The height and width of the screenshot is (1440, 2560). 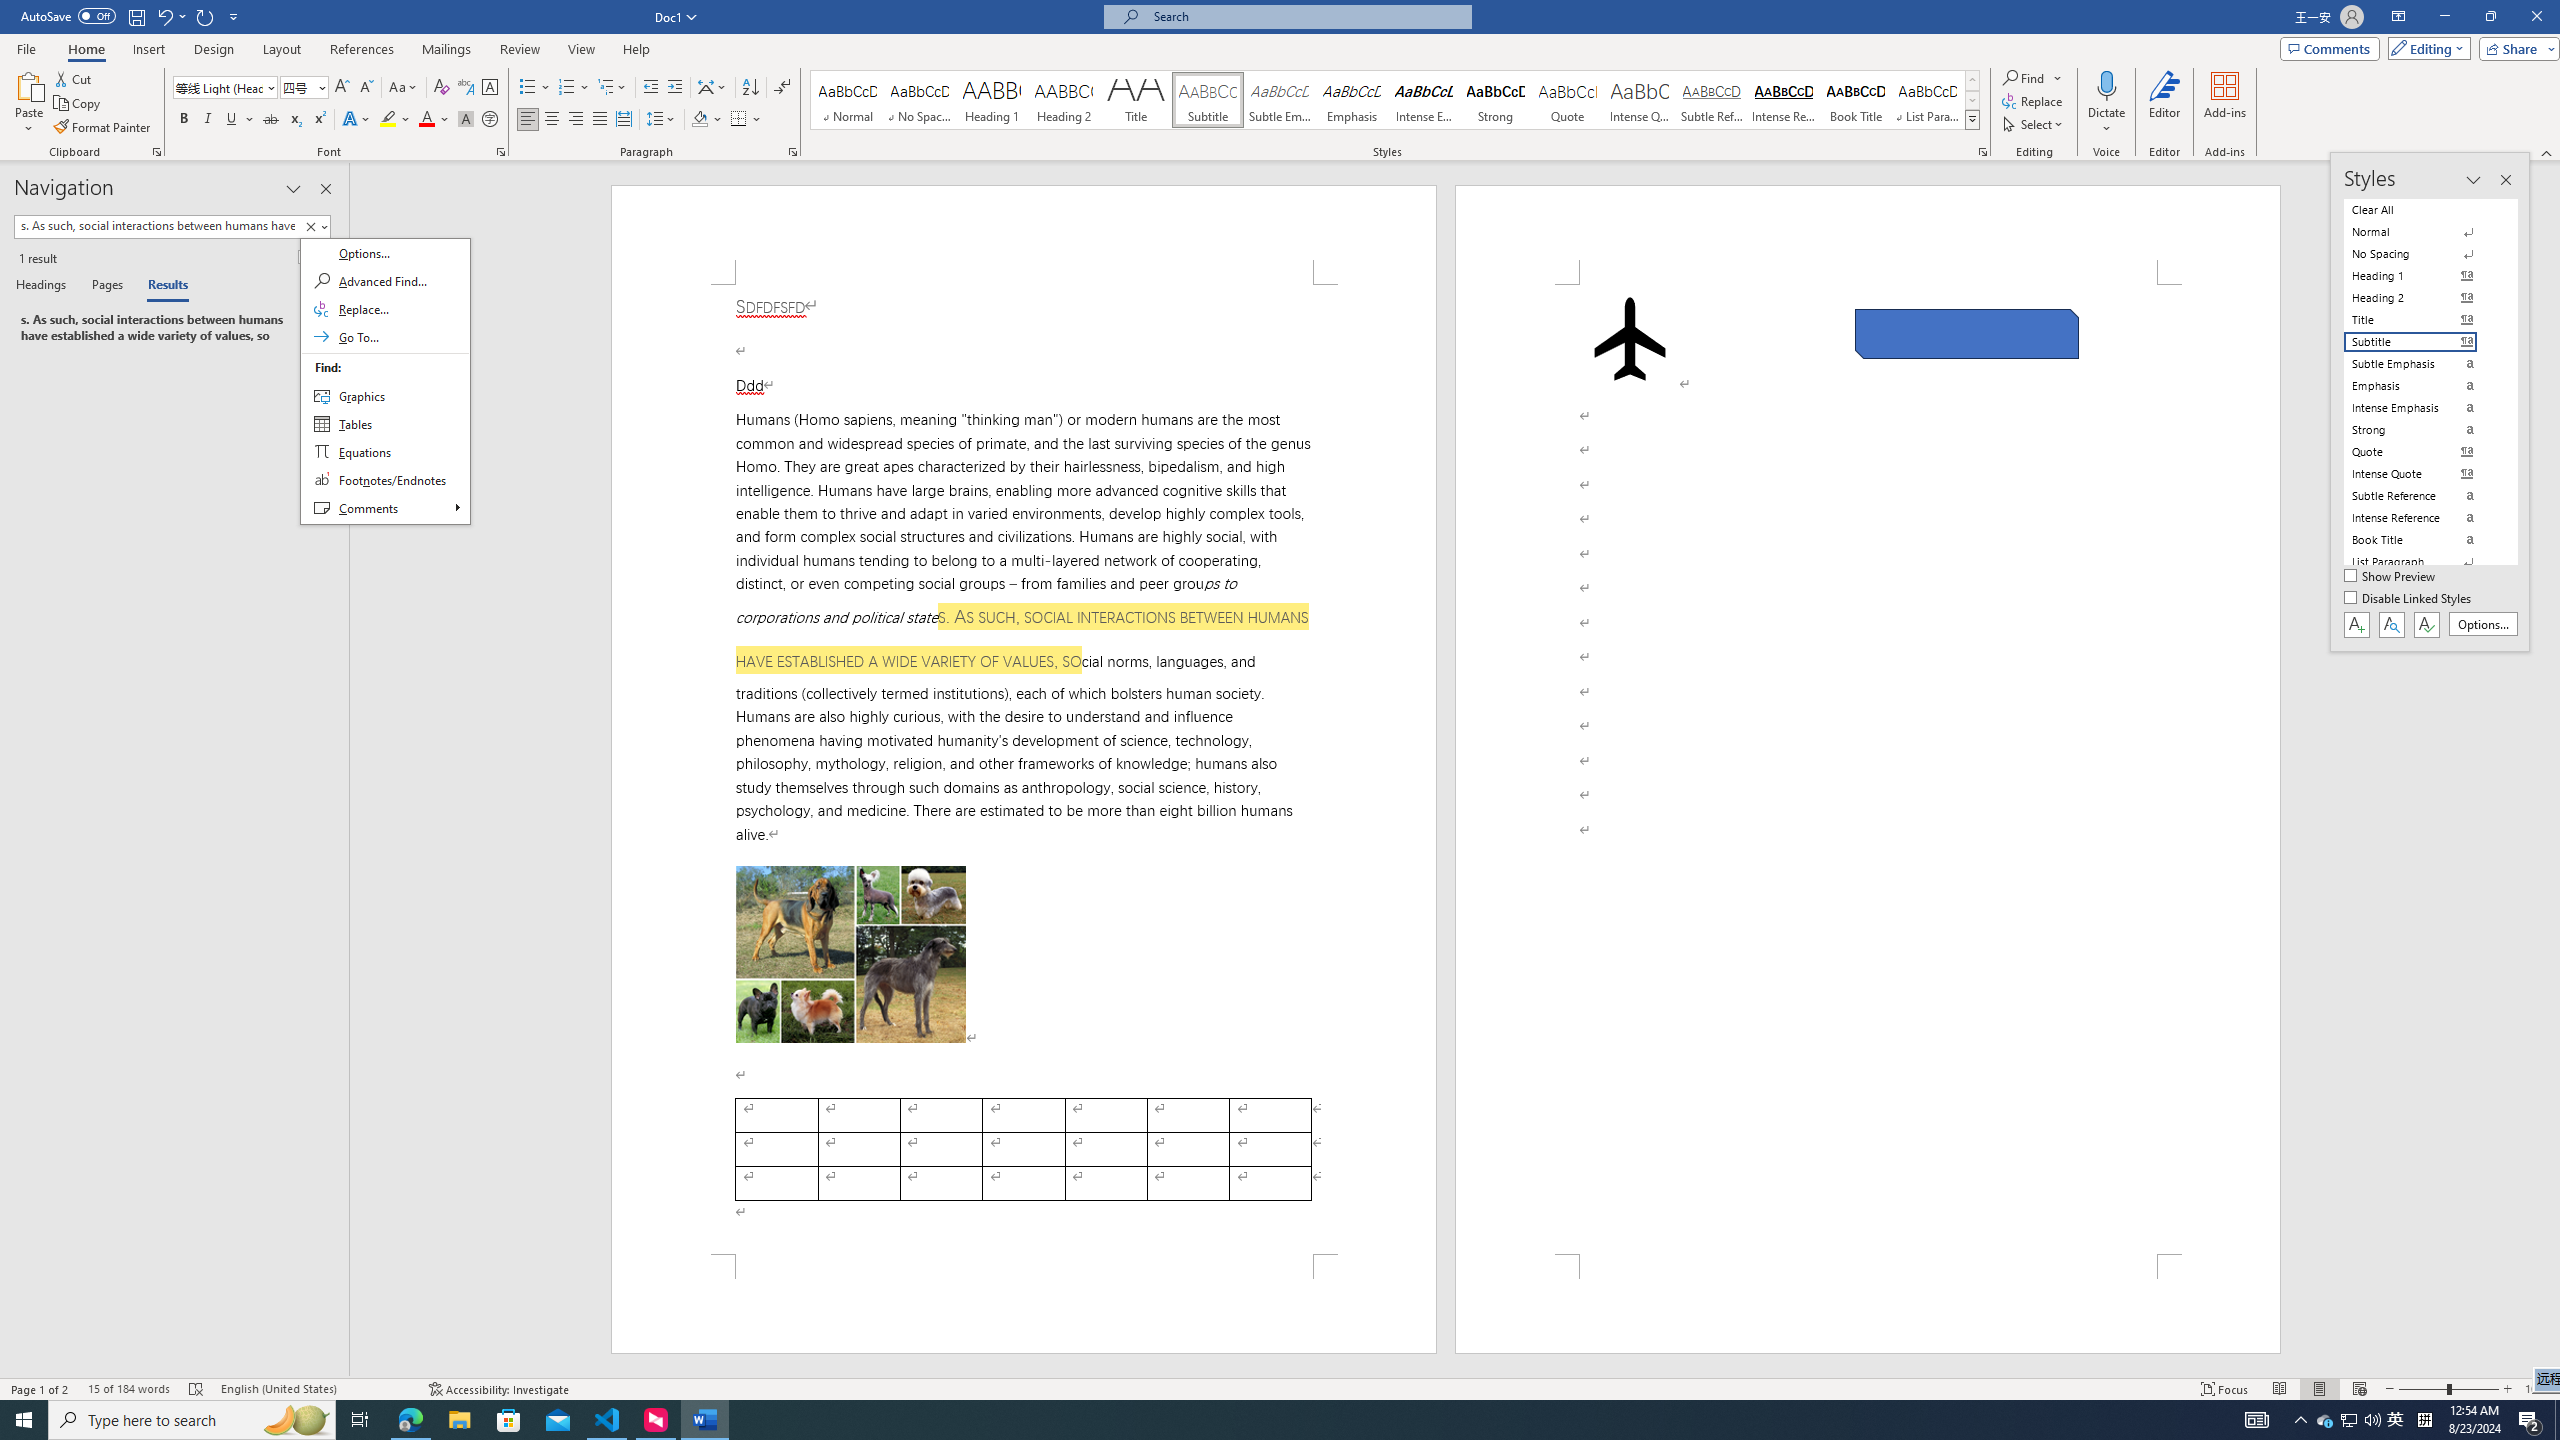 What do you see at coordinates (2326, 1420) in the screenshot?
I see `Microsoft Store` at bounding box center [2326, 1420].